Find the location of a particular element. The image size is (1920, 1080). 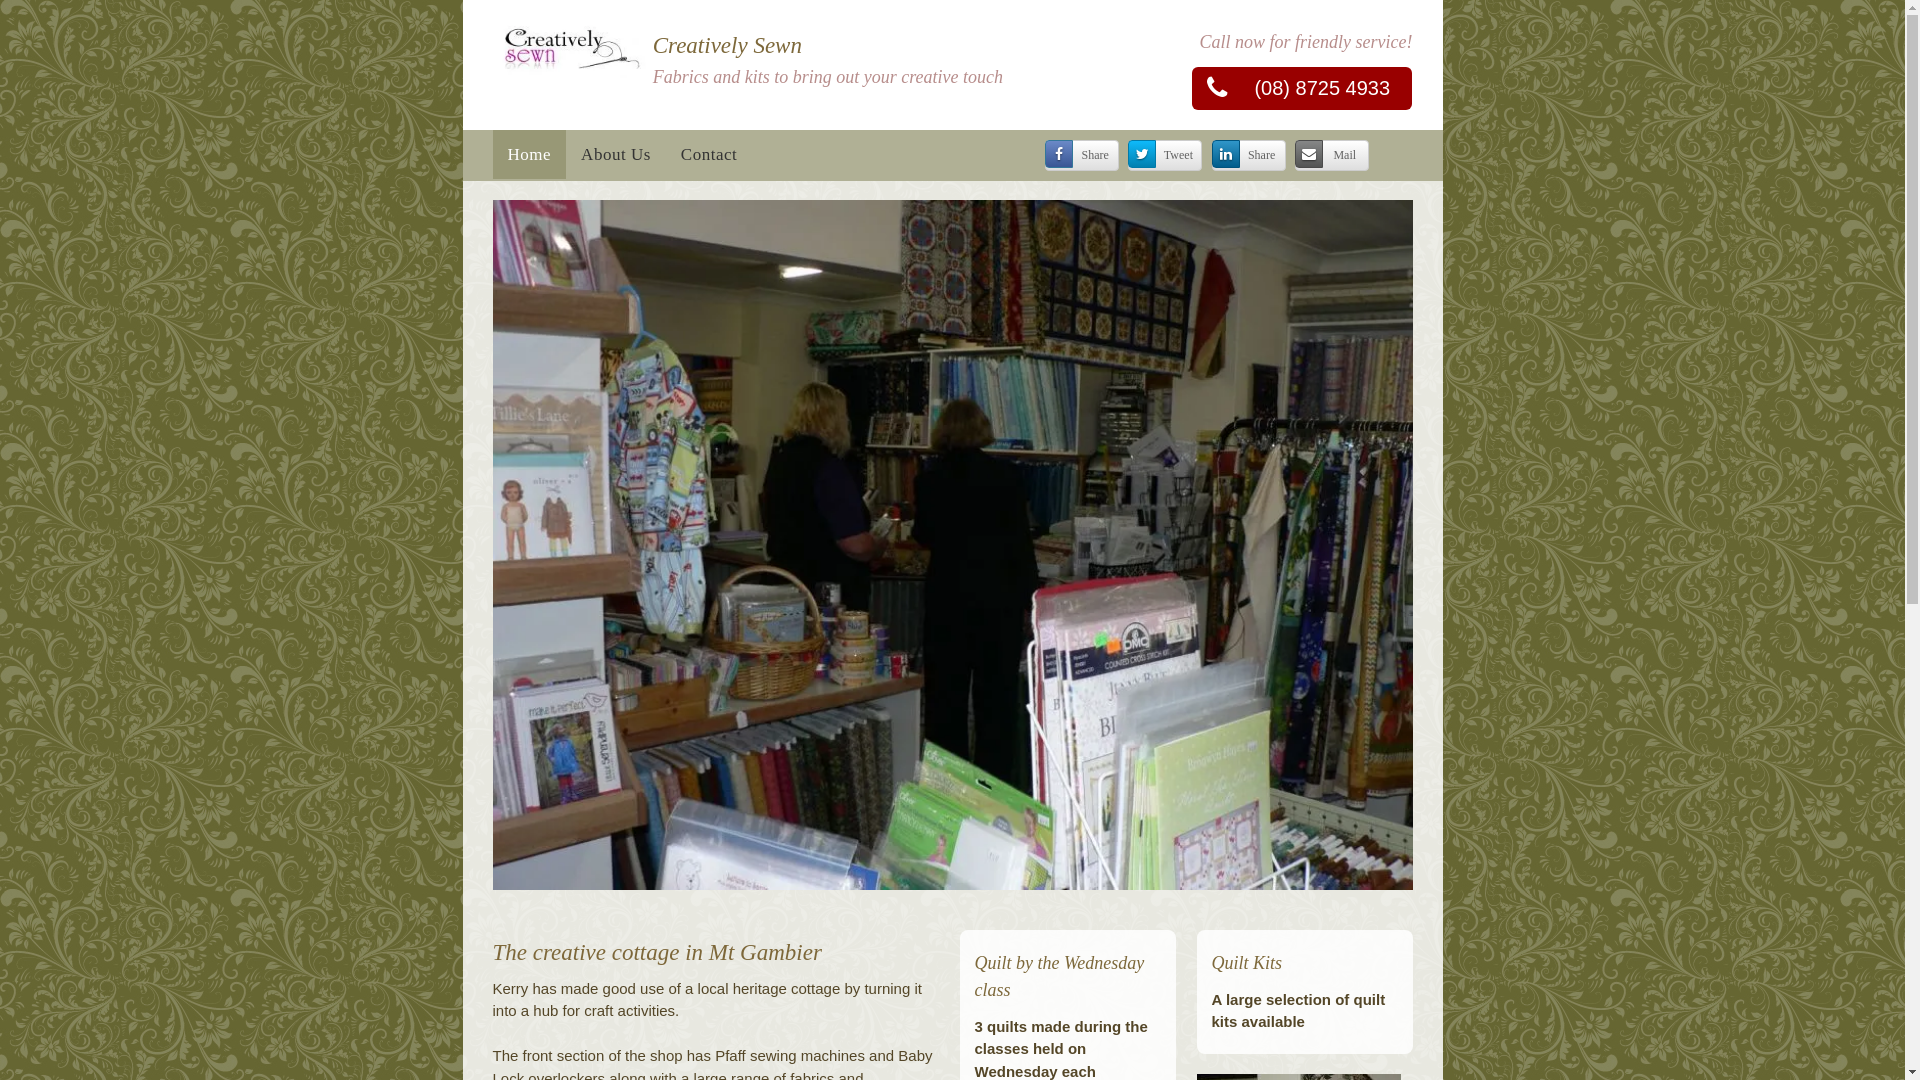

(08) 8725 4933 is located at coordinates (1302, 88).